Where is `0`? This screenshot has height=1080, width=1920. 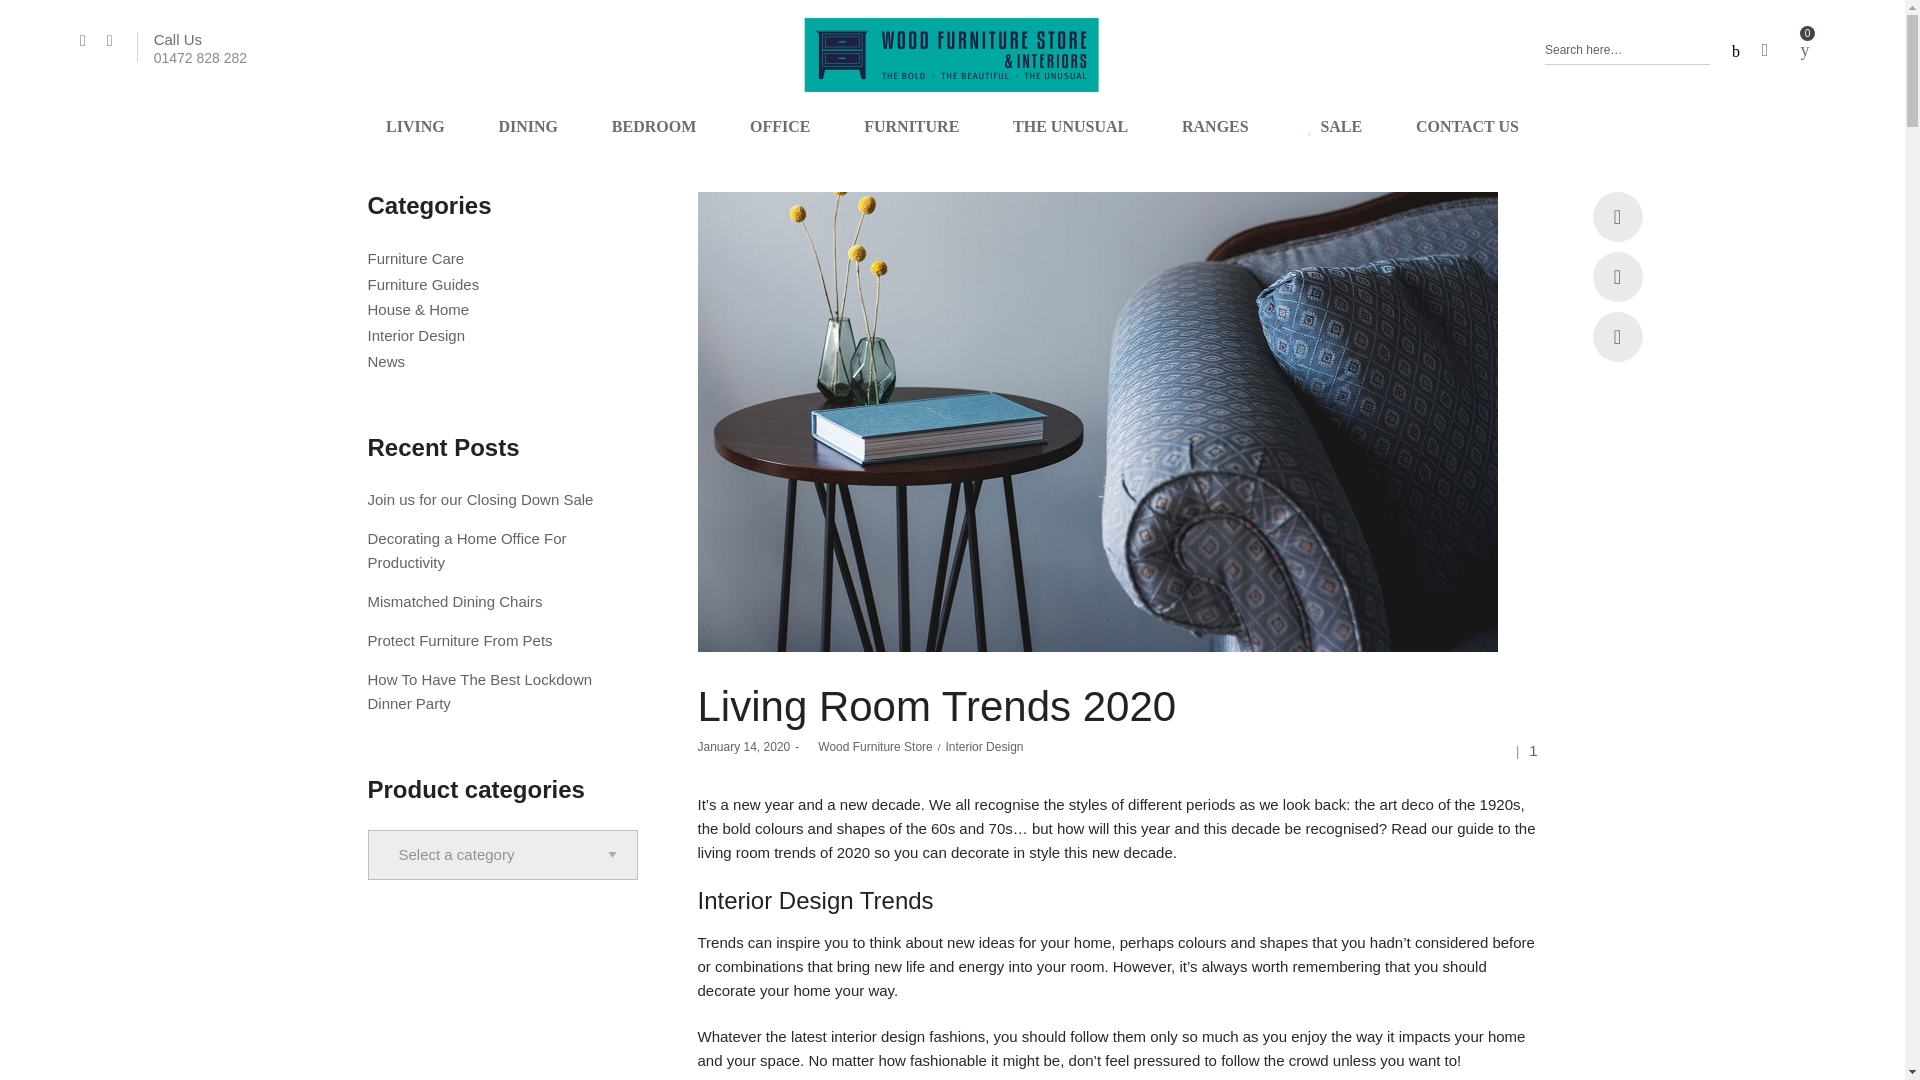 0 is located at coordinates (1616, 276).